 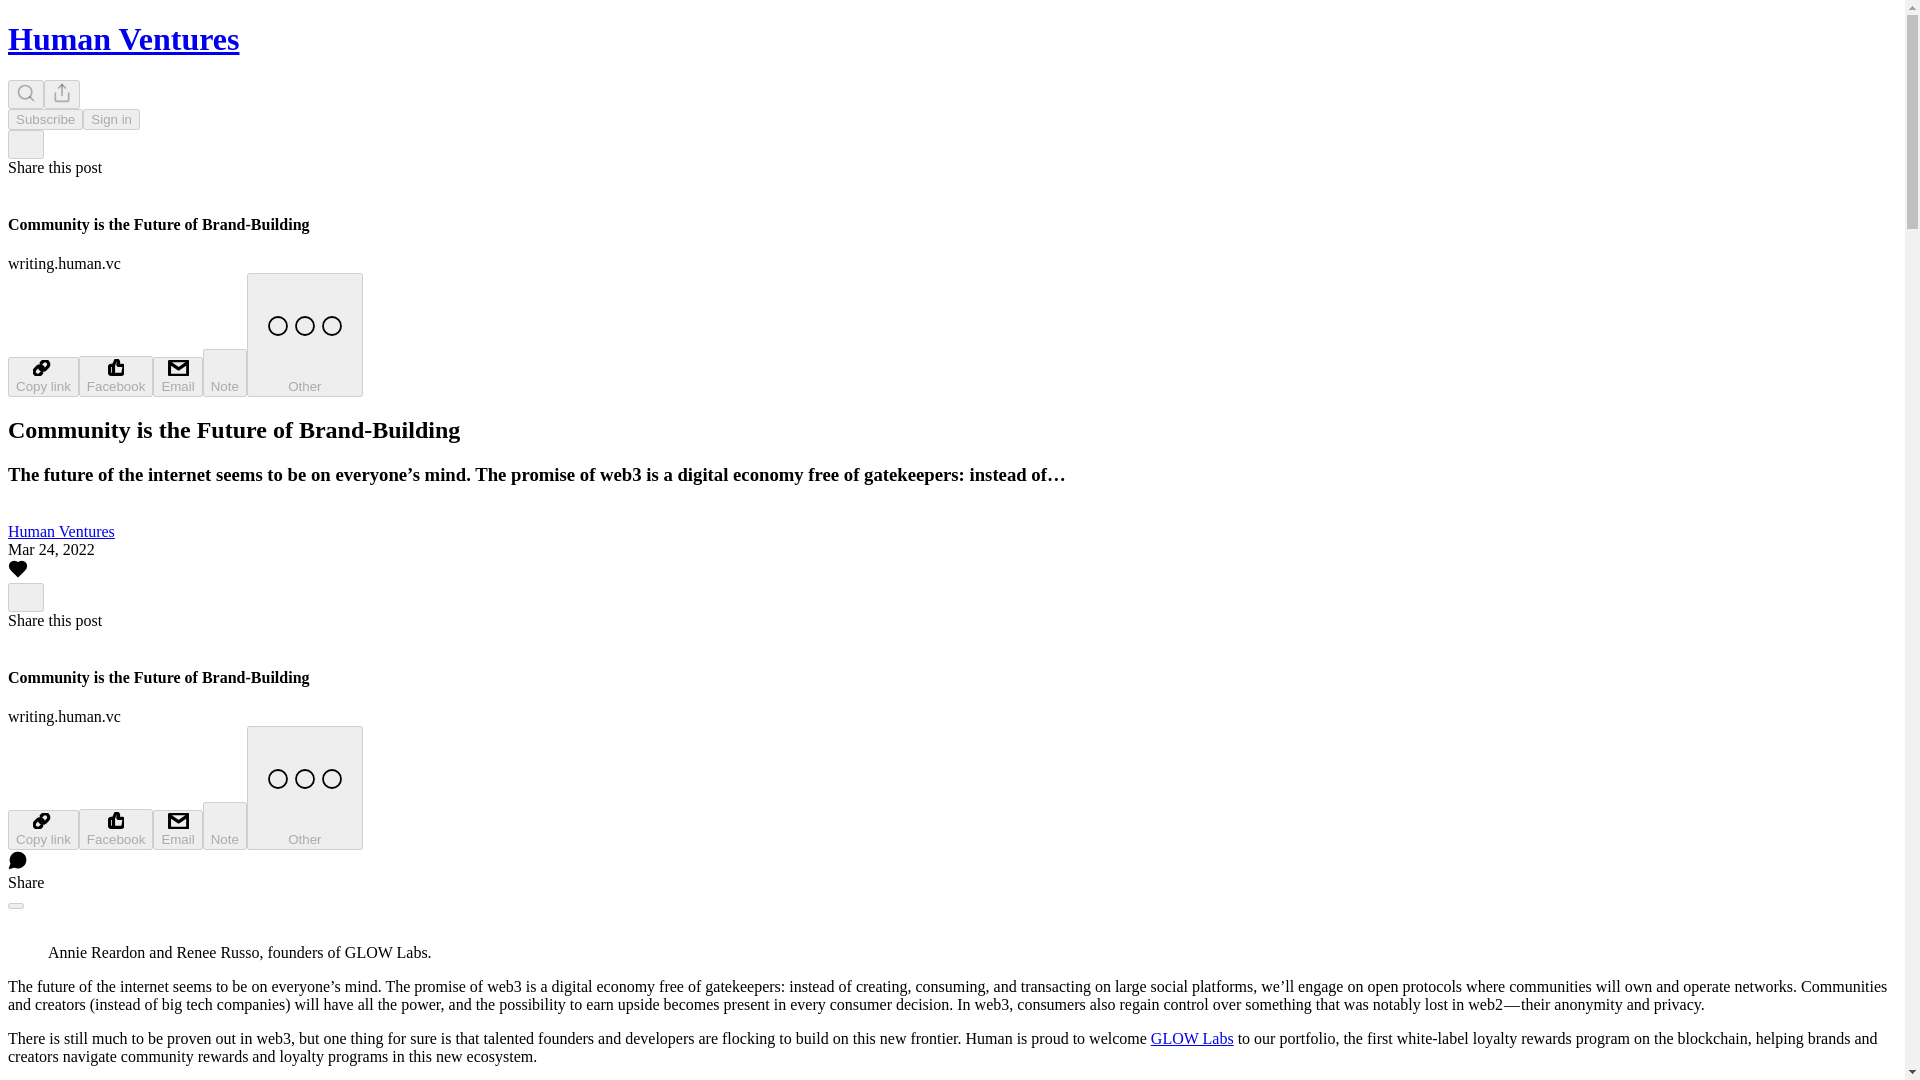 I want to click on Email, so click(x=177, y=377).